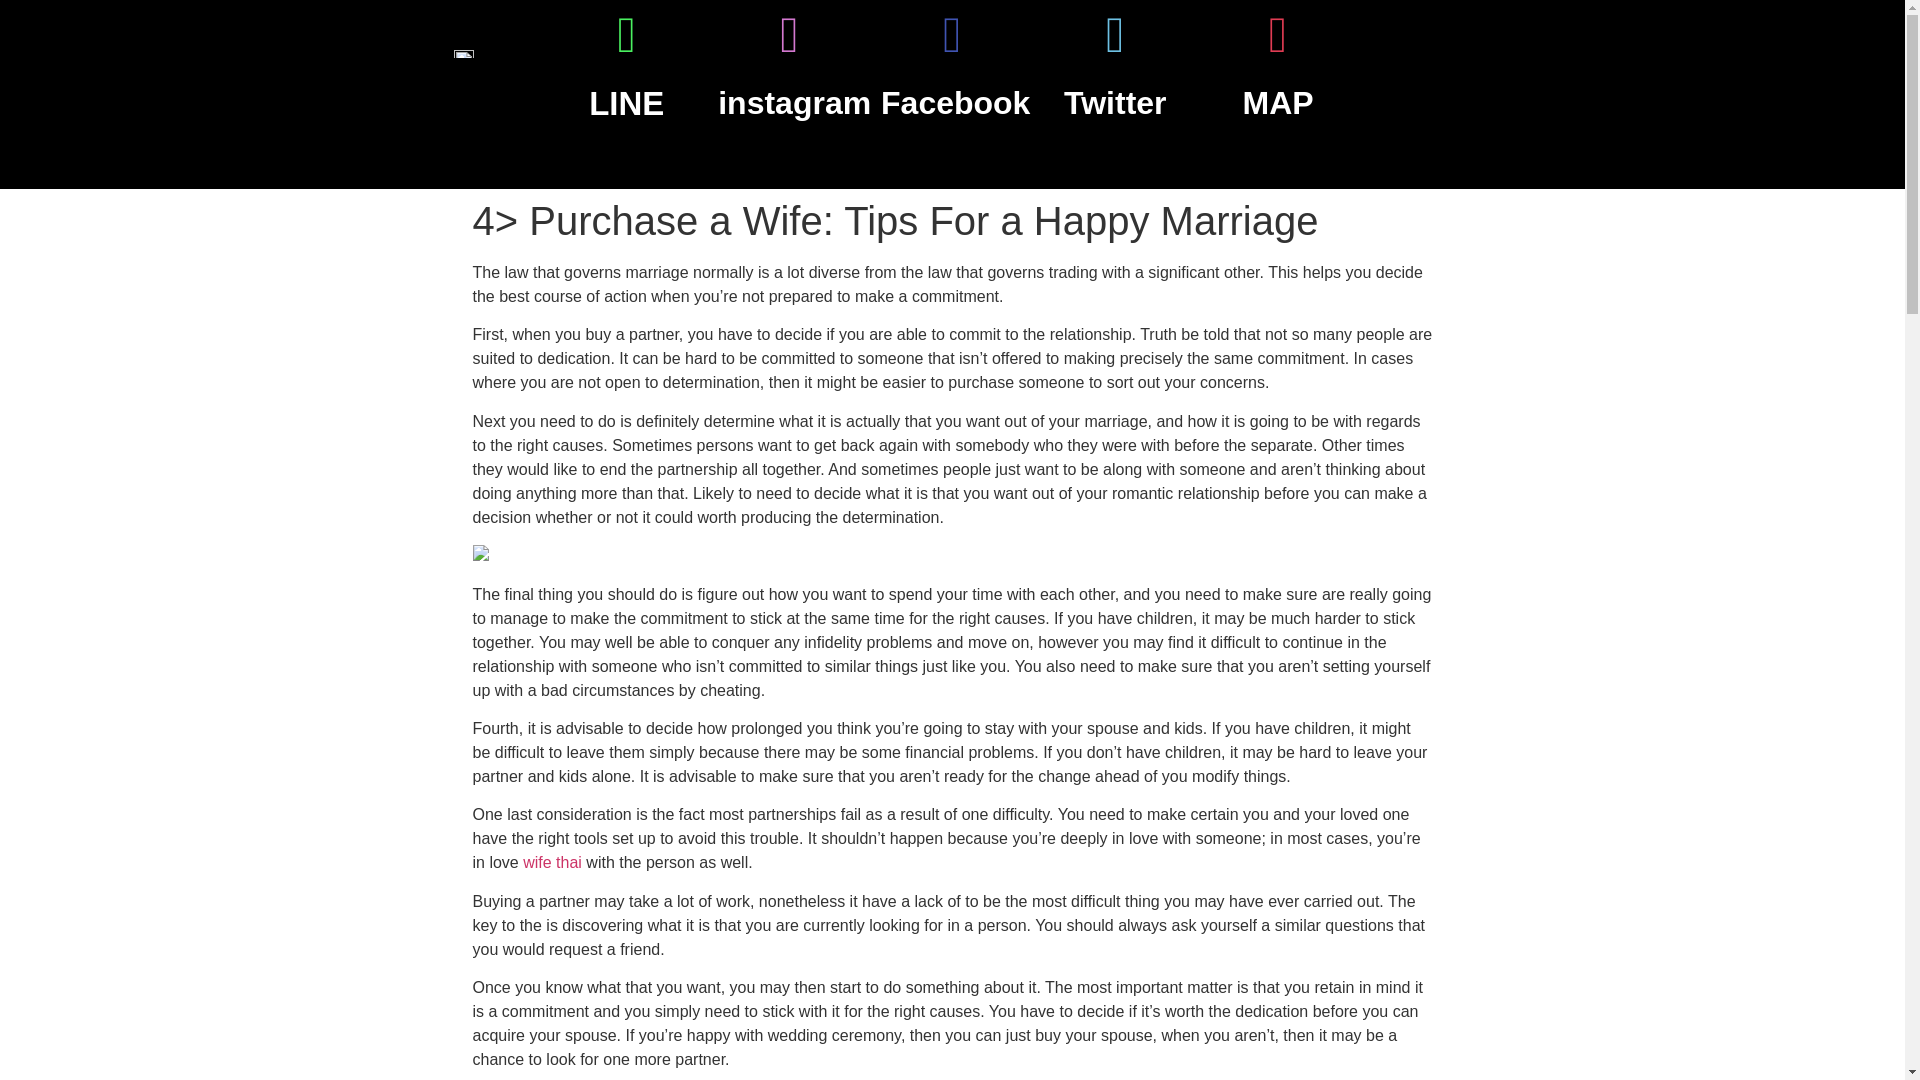  Describe the element at coordinates (794, 102) in the screenshot. I see `instagram` at that location.